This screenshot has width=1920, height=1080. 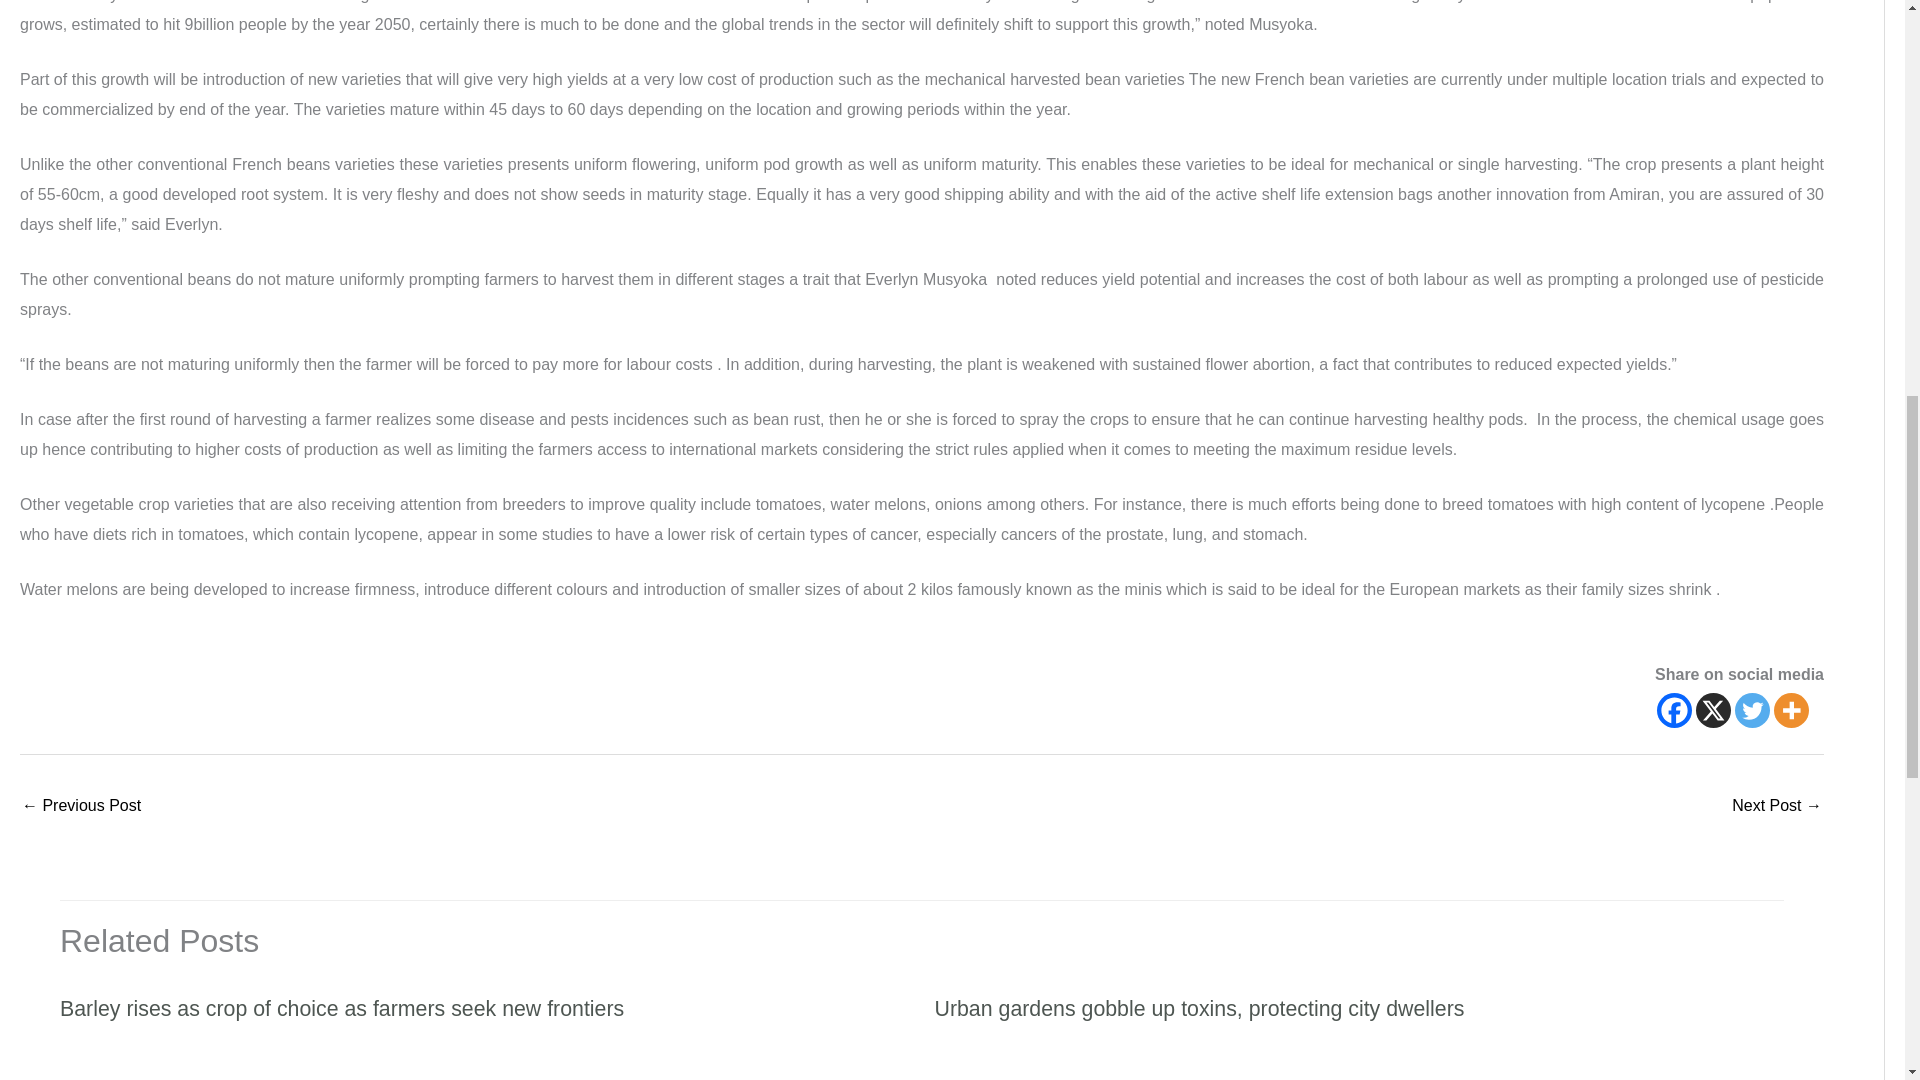 I want to click on More, so click(x=1791, y=710).